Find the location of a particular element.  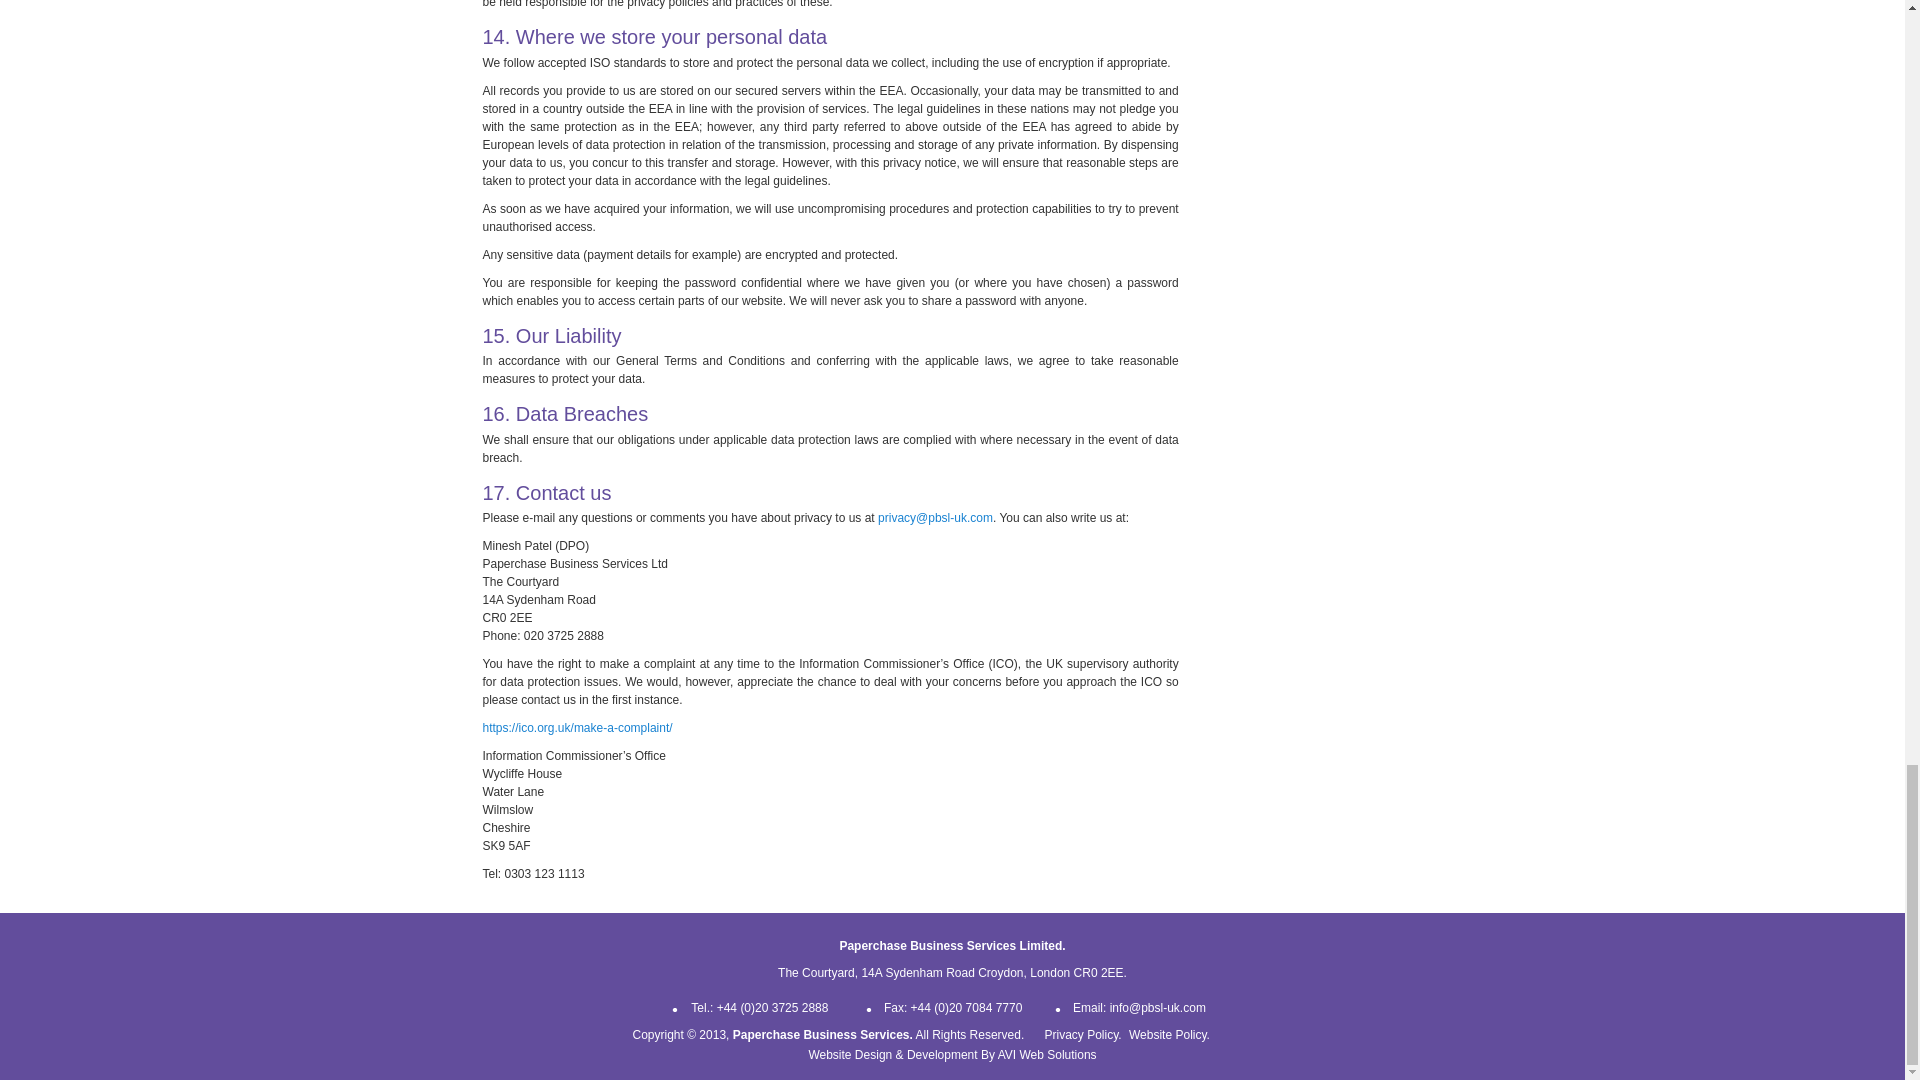

Website Policy. is located at coordinates (1169, 1035).